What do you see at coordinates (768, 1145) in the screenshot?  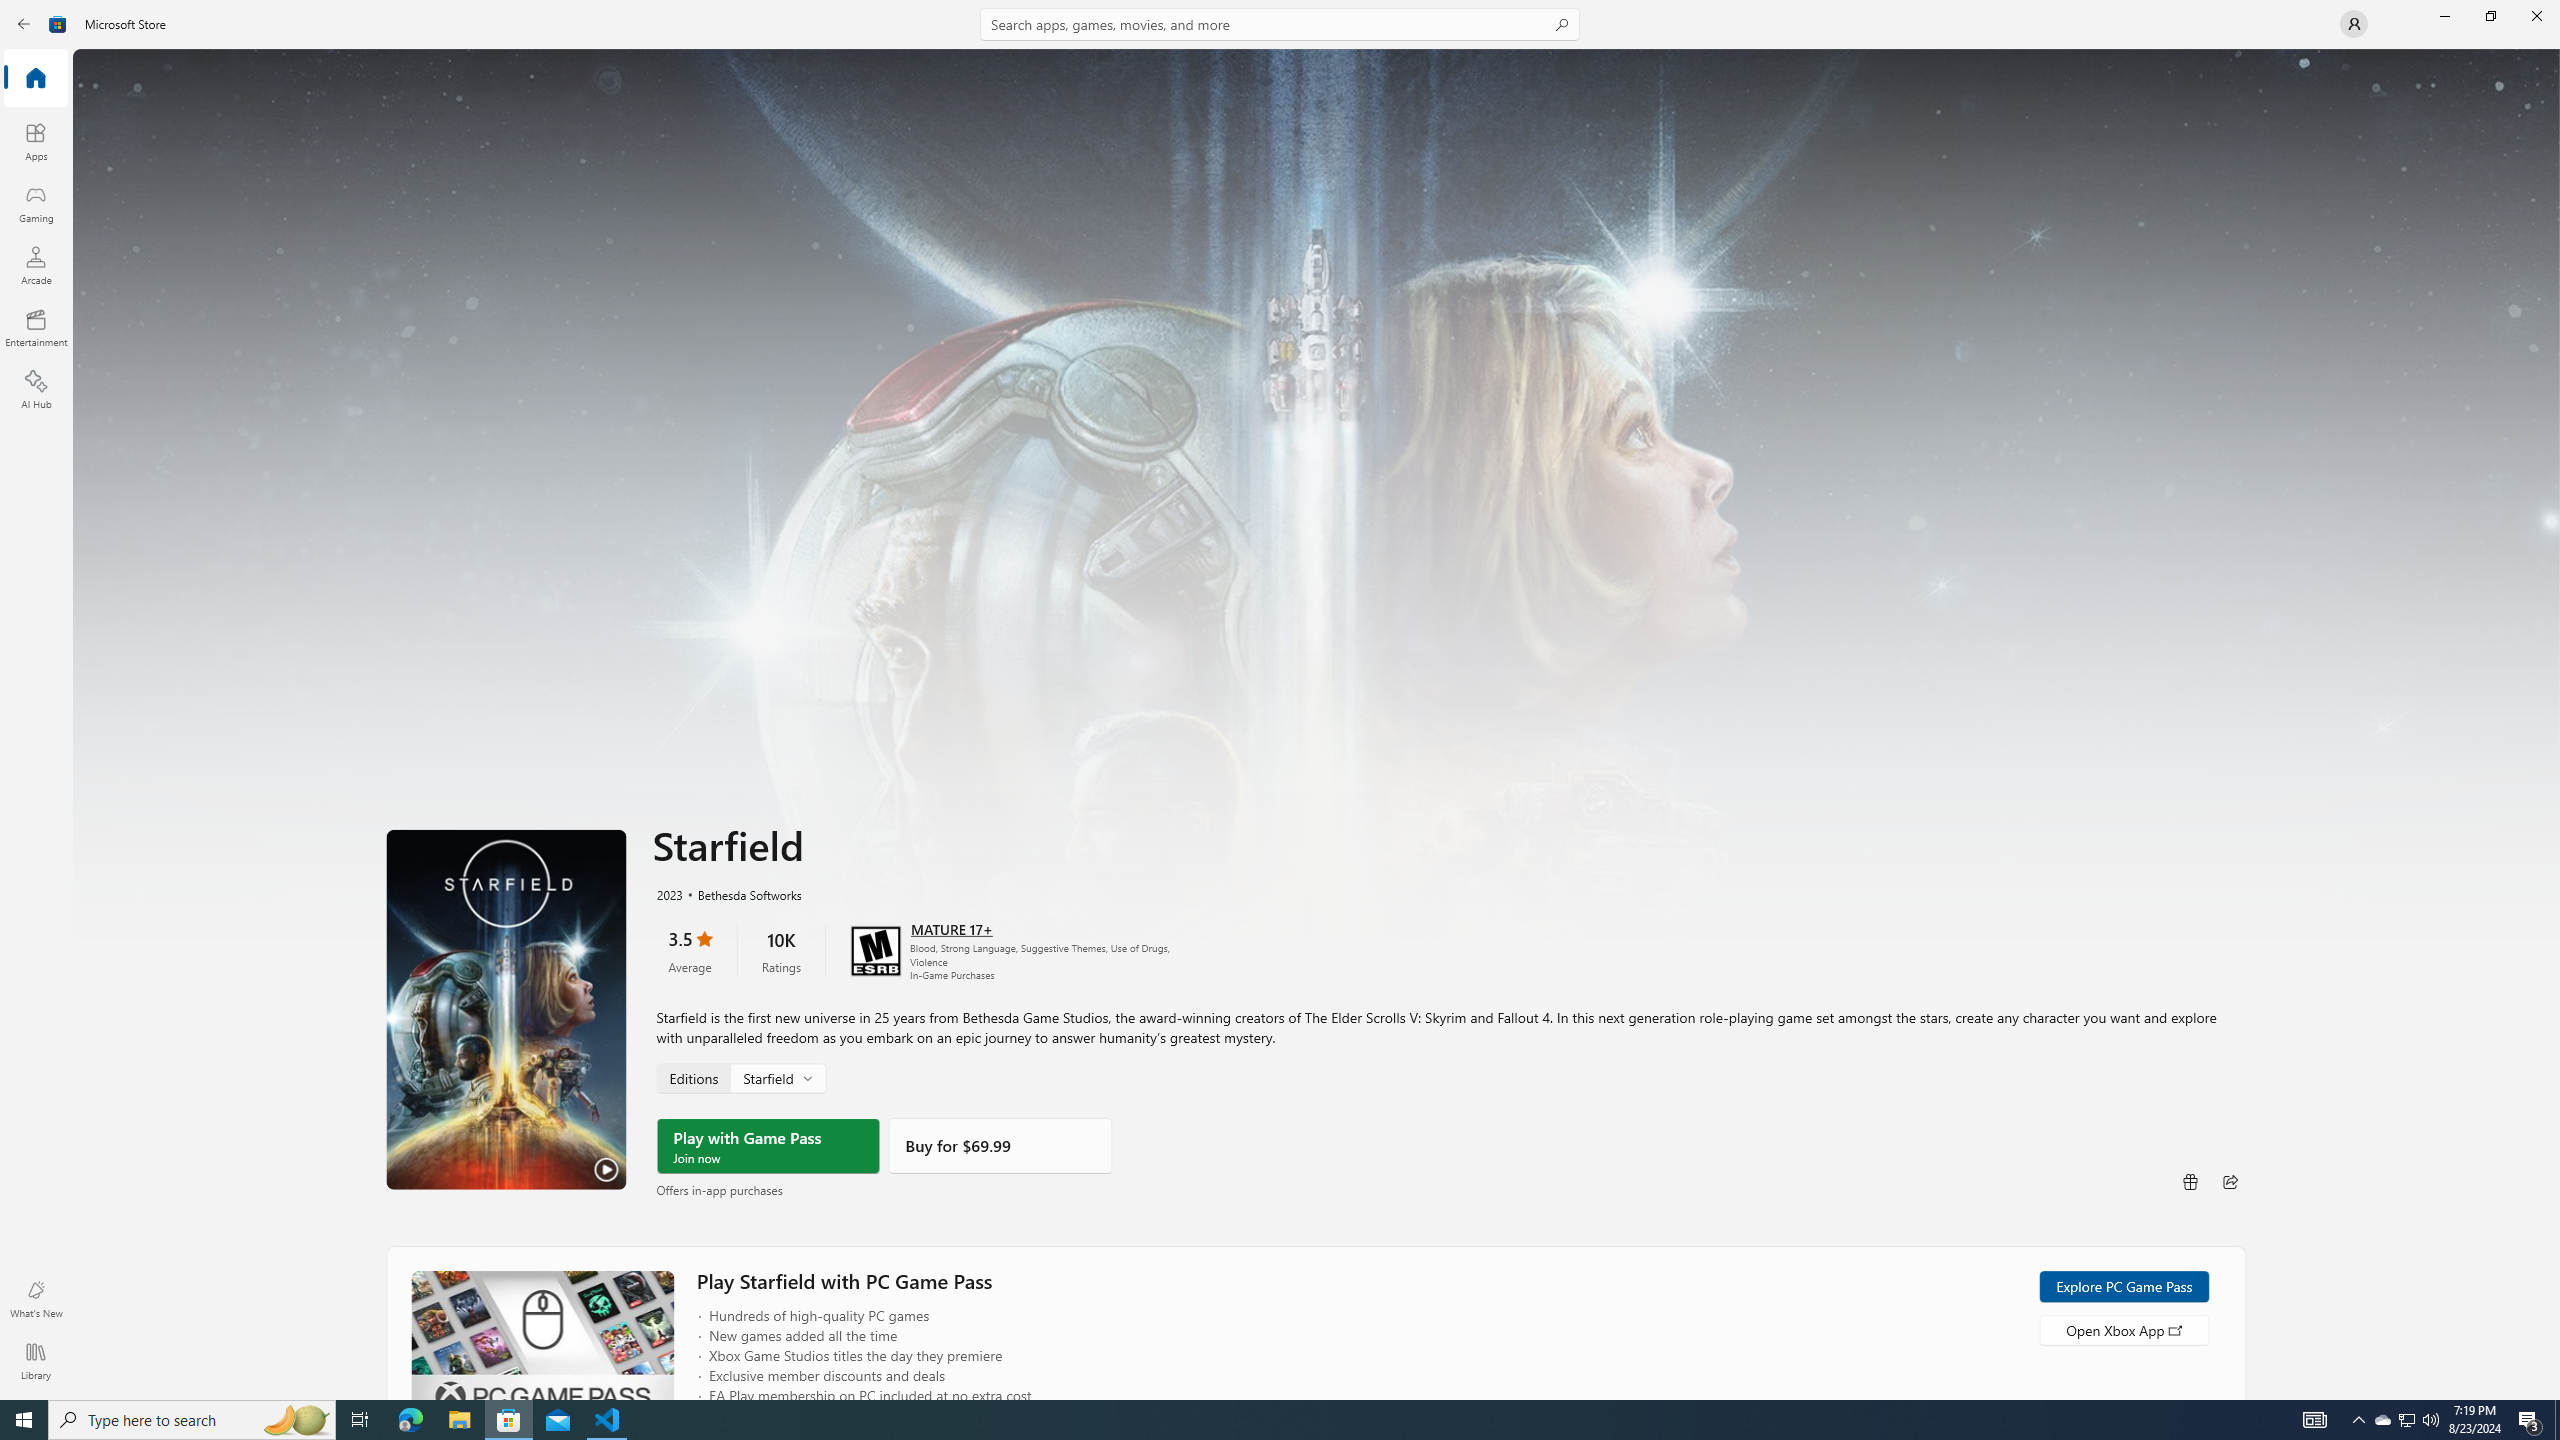 I see `Play with Game Pass` at bounding box center [768, 1145].